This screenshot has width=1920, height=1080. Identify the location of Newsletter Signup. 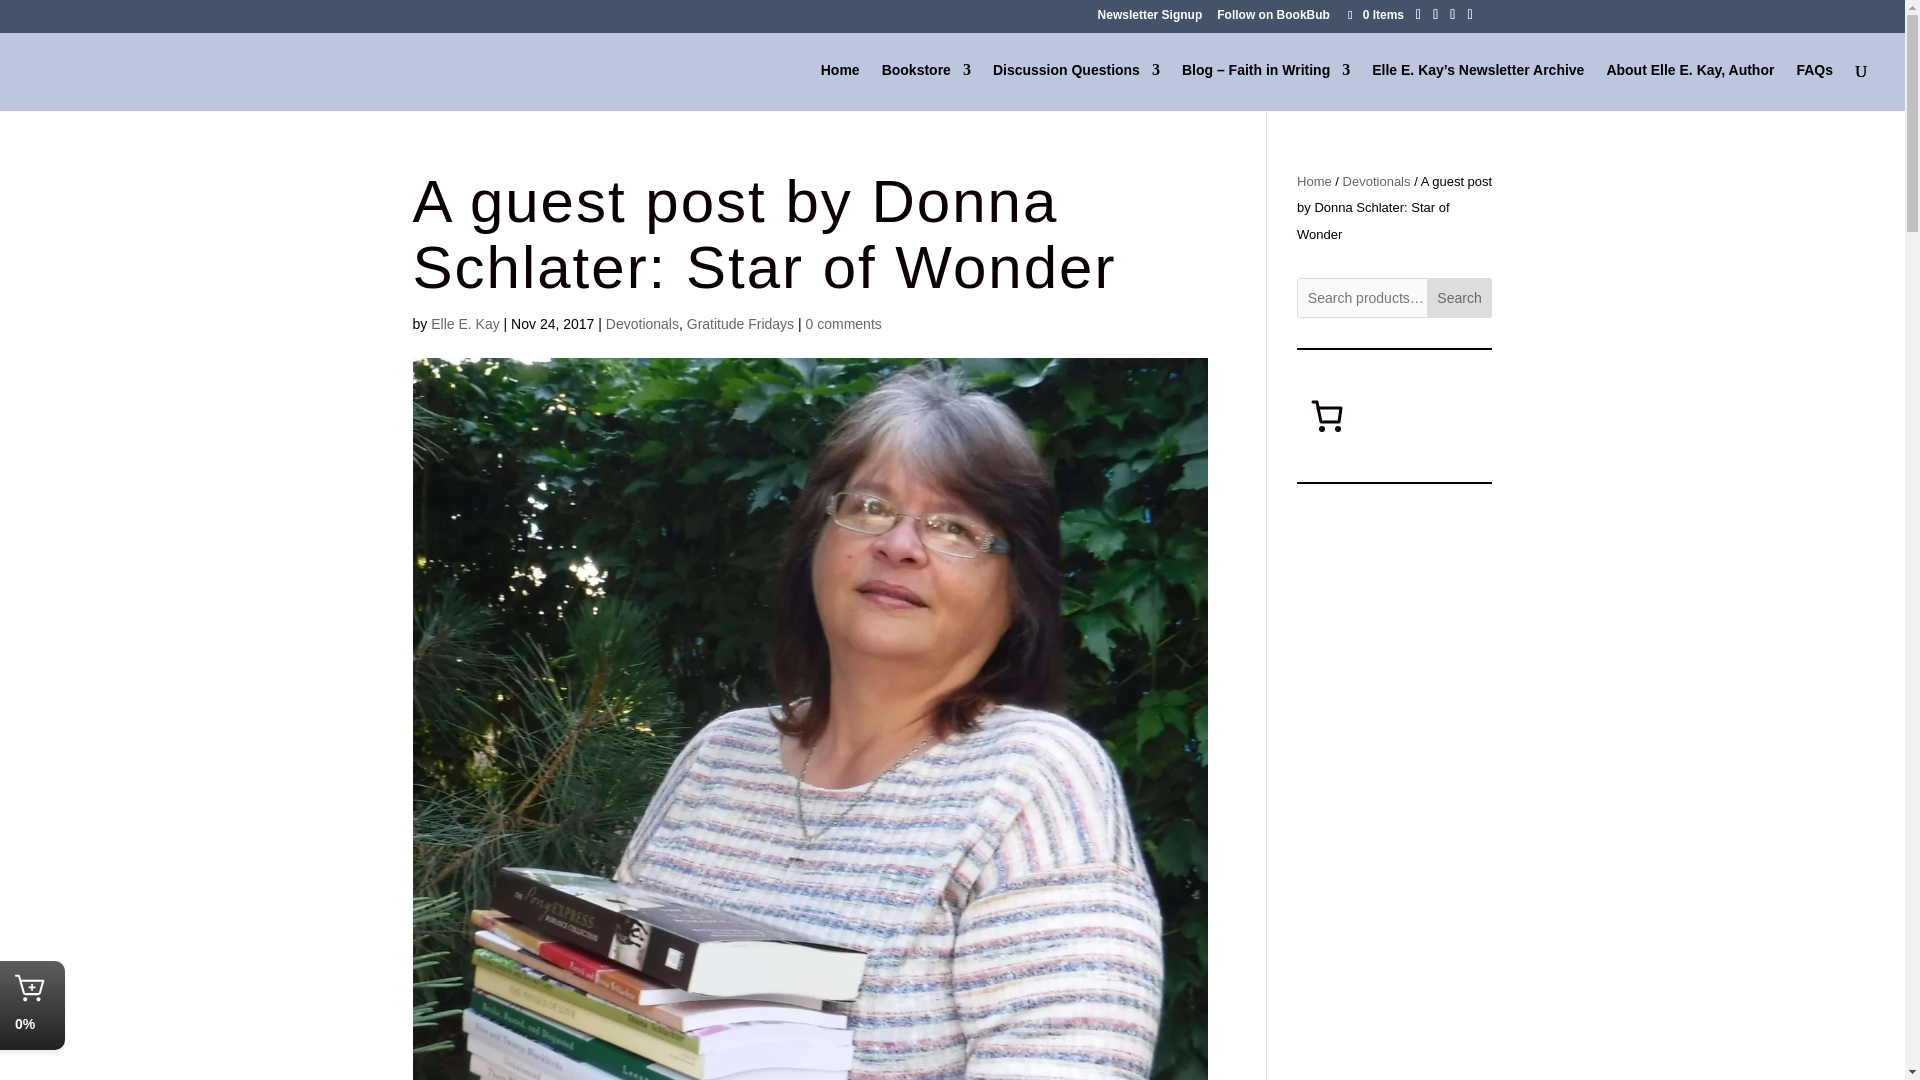
(1150, 19).